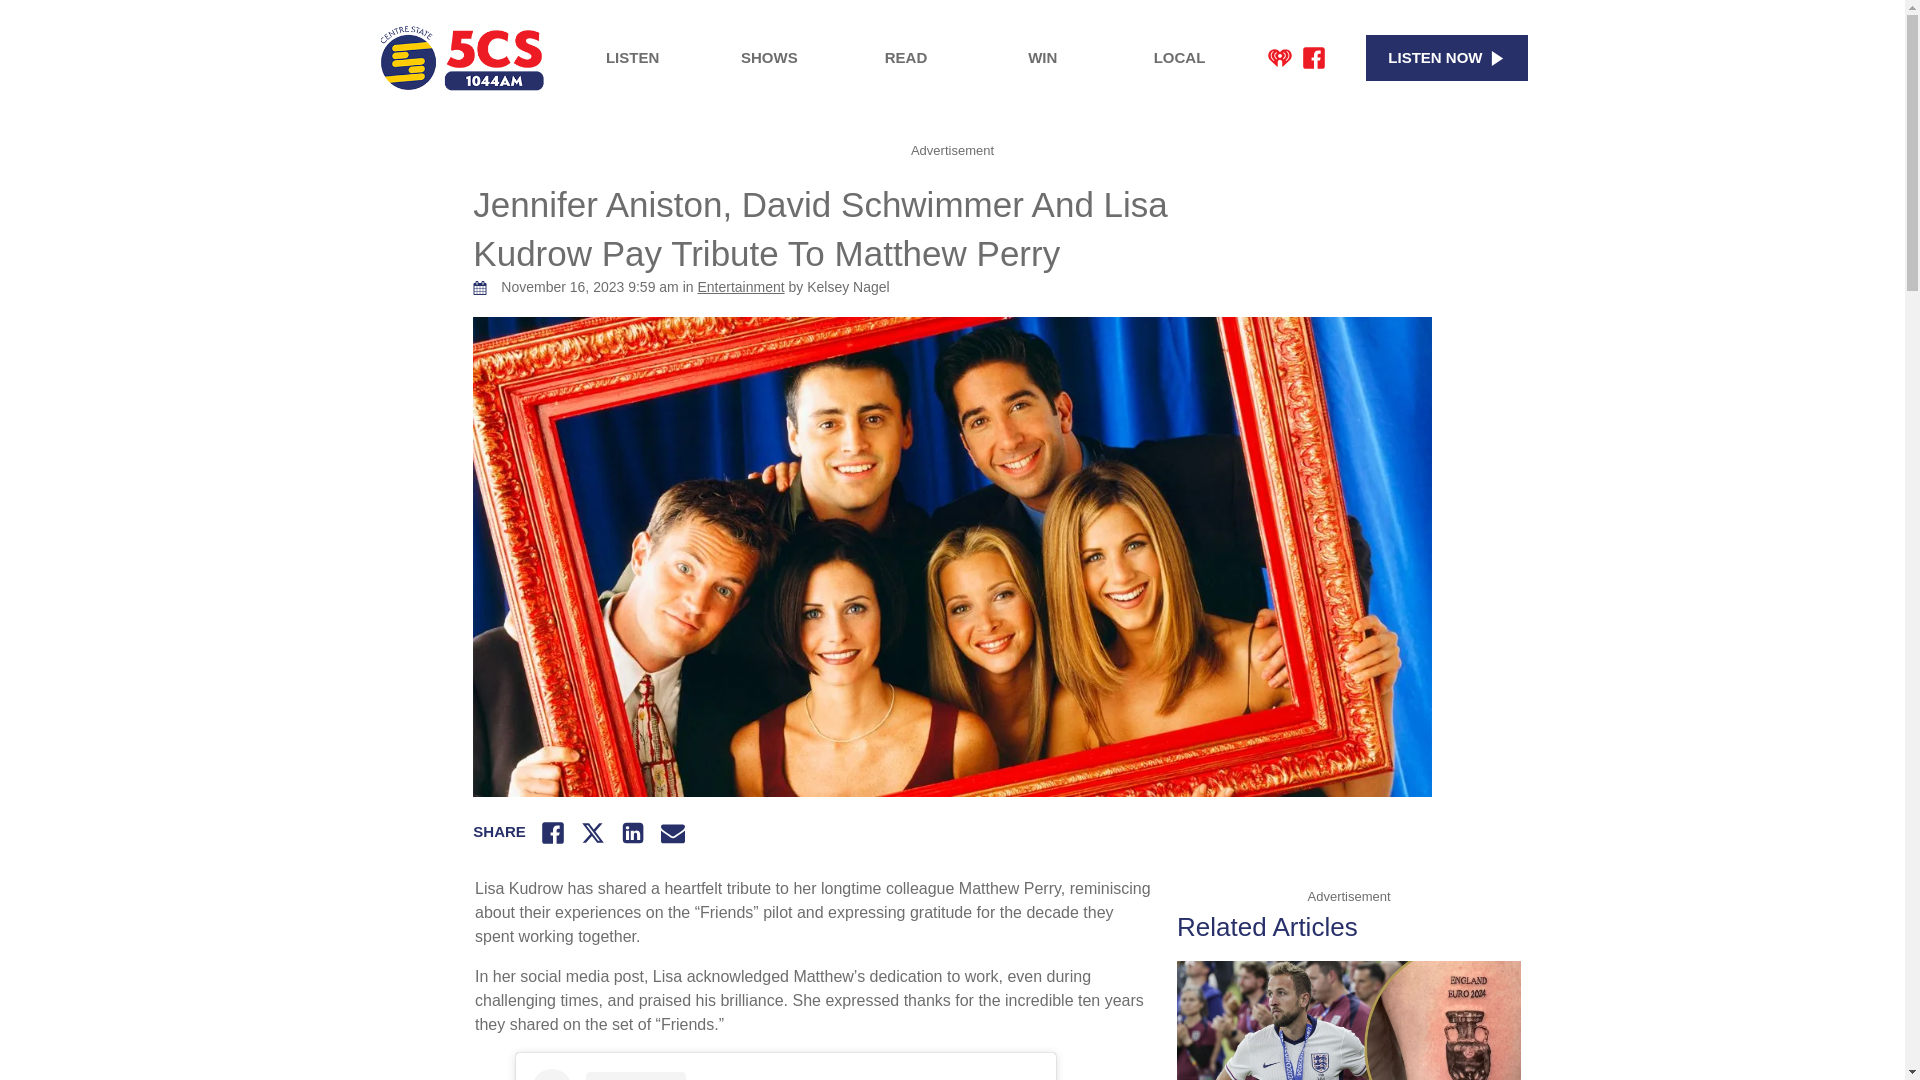  Describe the element at coordinates (1314, 58) in the screenshot. I see `Facebook` at that location.